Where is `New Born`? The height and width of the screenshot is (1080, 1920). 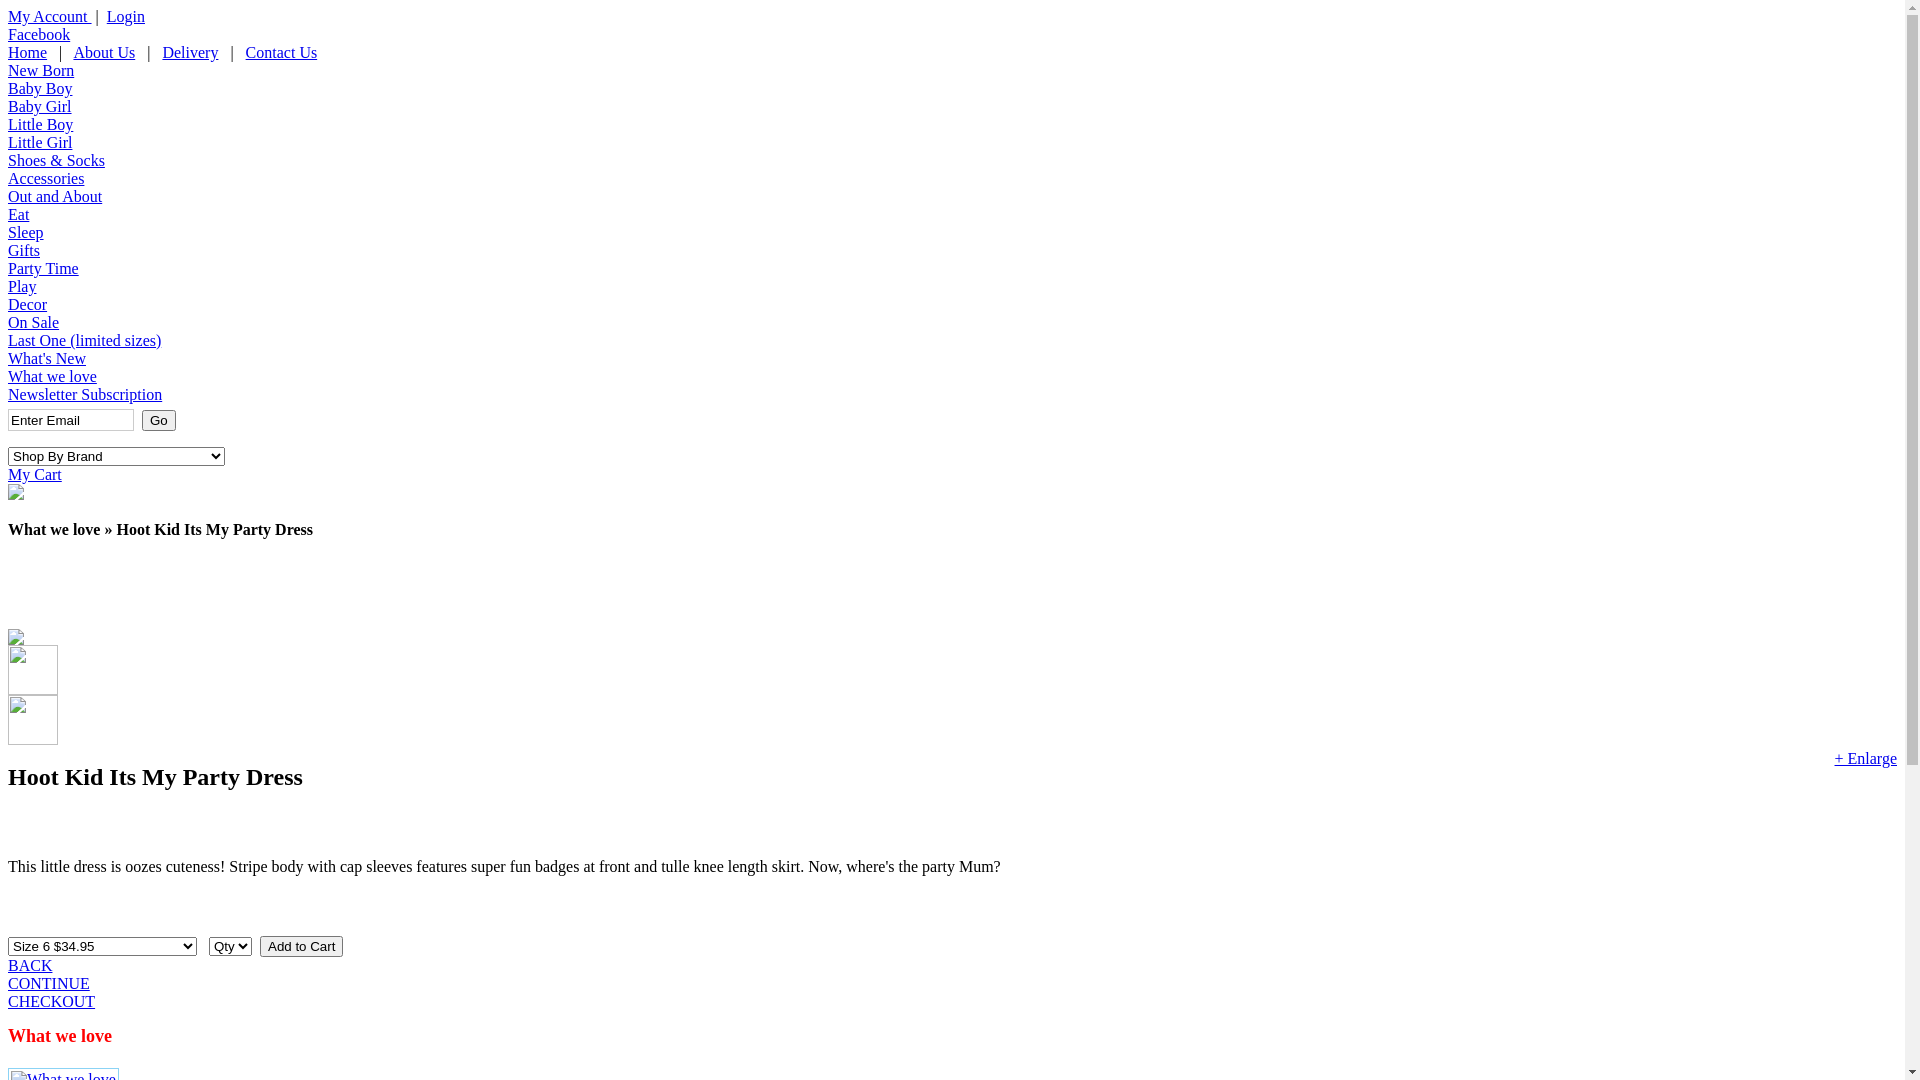 New Born is located at coordinates (41, 70).